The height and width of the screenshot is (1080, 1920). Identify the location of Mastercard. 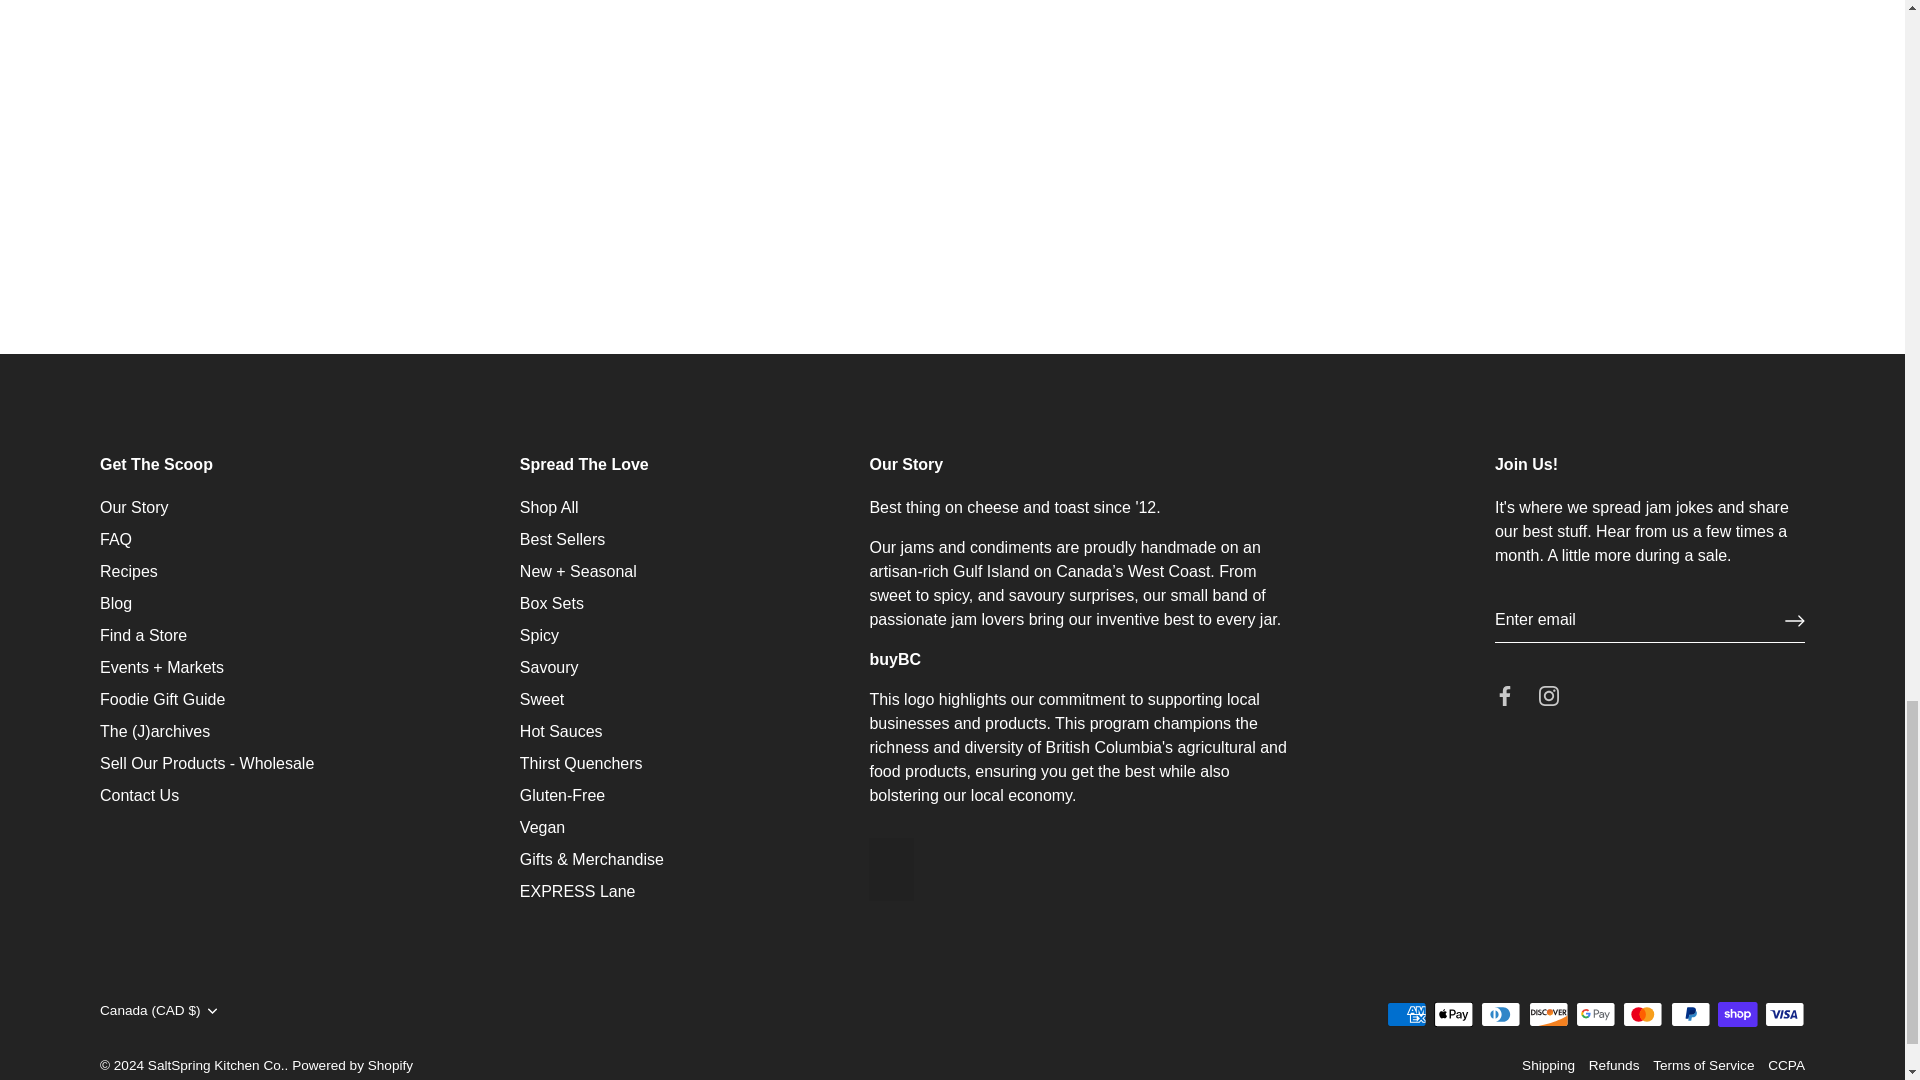
(1642, 1014).